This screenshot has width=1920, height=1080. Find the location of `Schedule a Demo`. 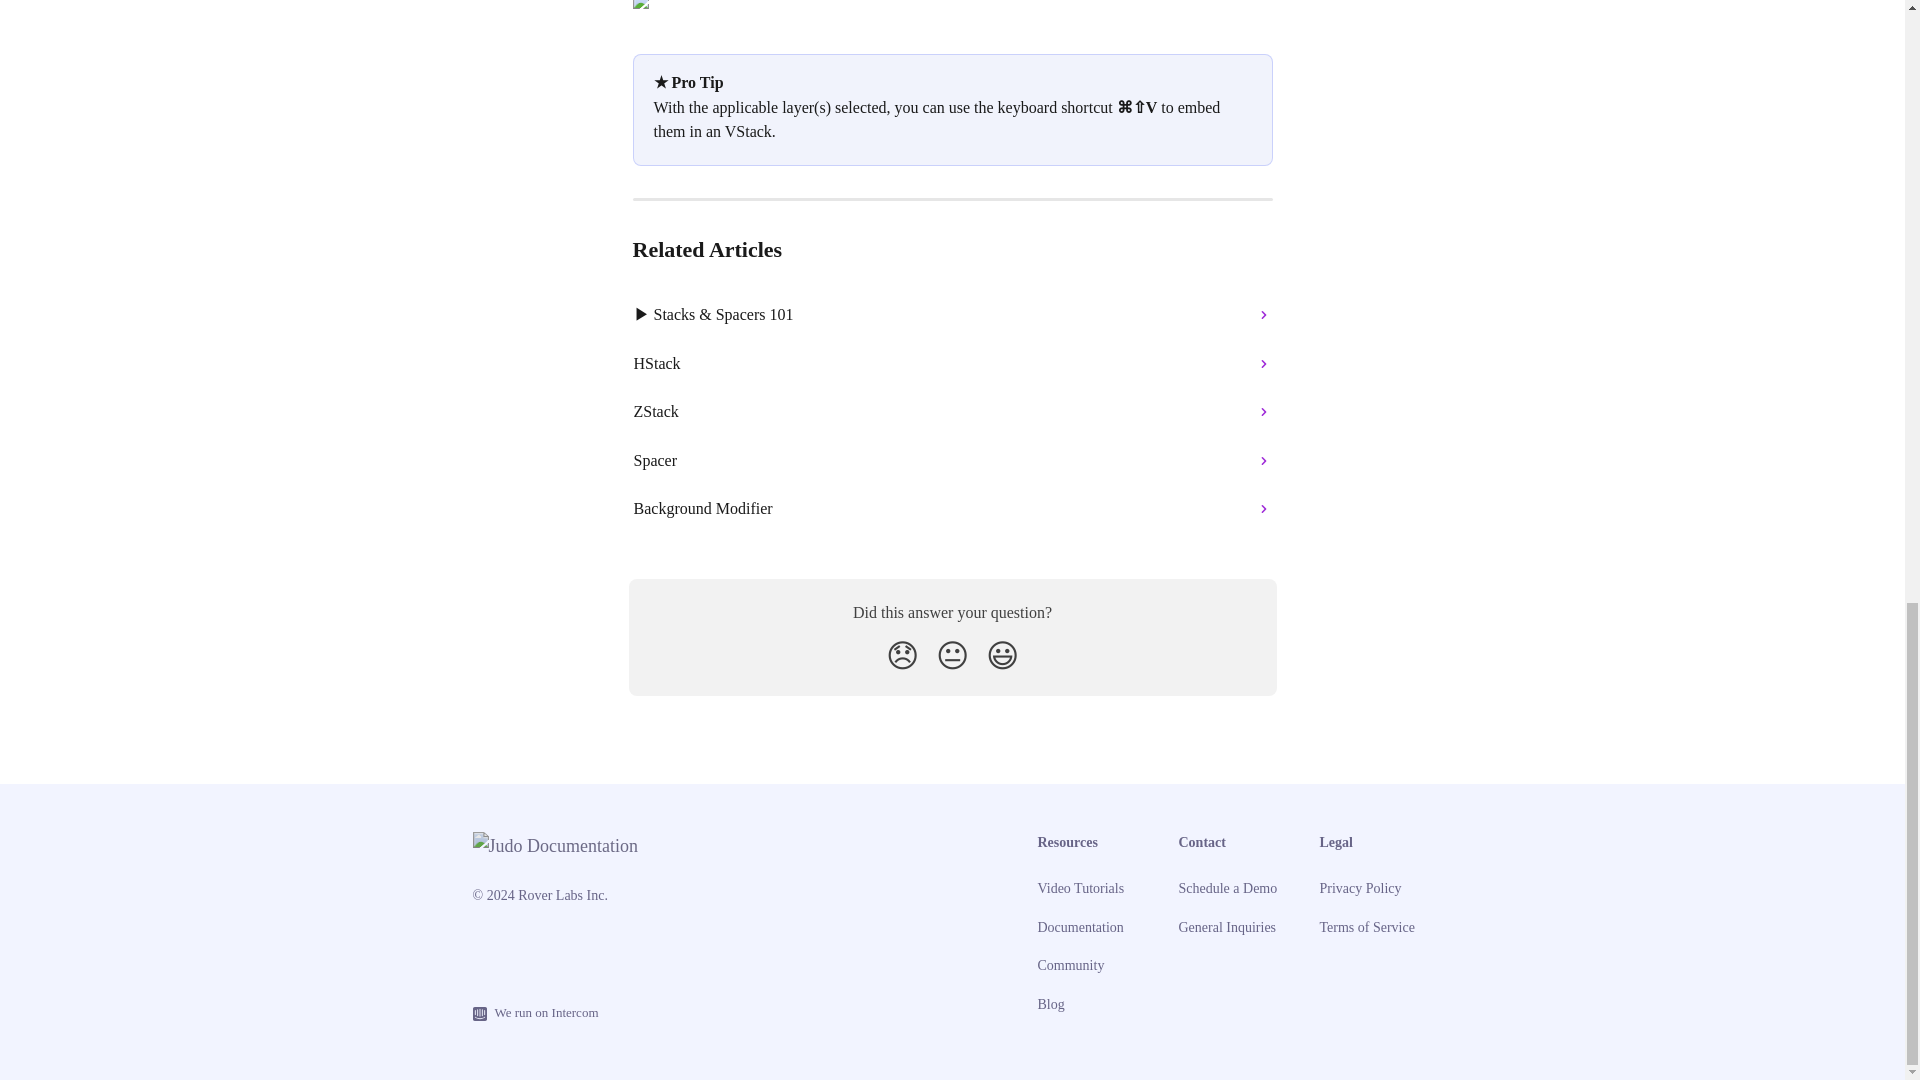

Schedule a Demo is located at coordinates (1227, 888).